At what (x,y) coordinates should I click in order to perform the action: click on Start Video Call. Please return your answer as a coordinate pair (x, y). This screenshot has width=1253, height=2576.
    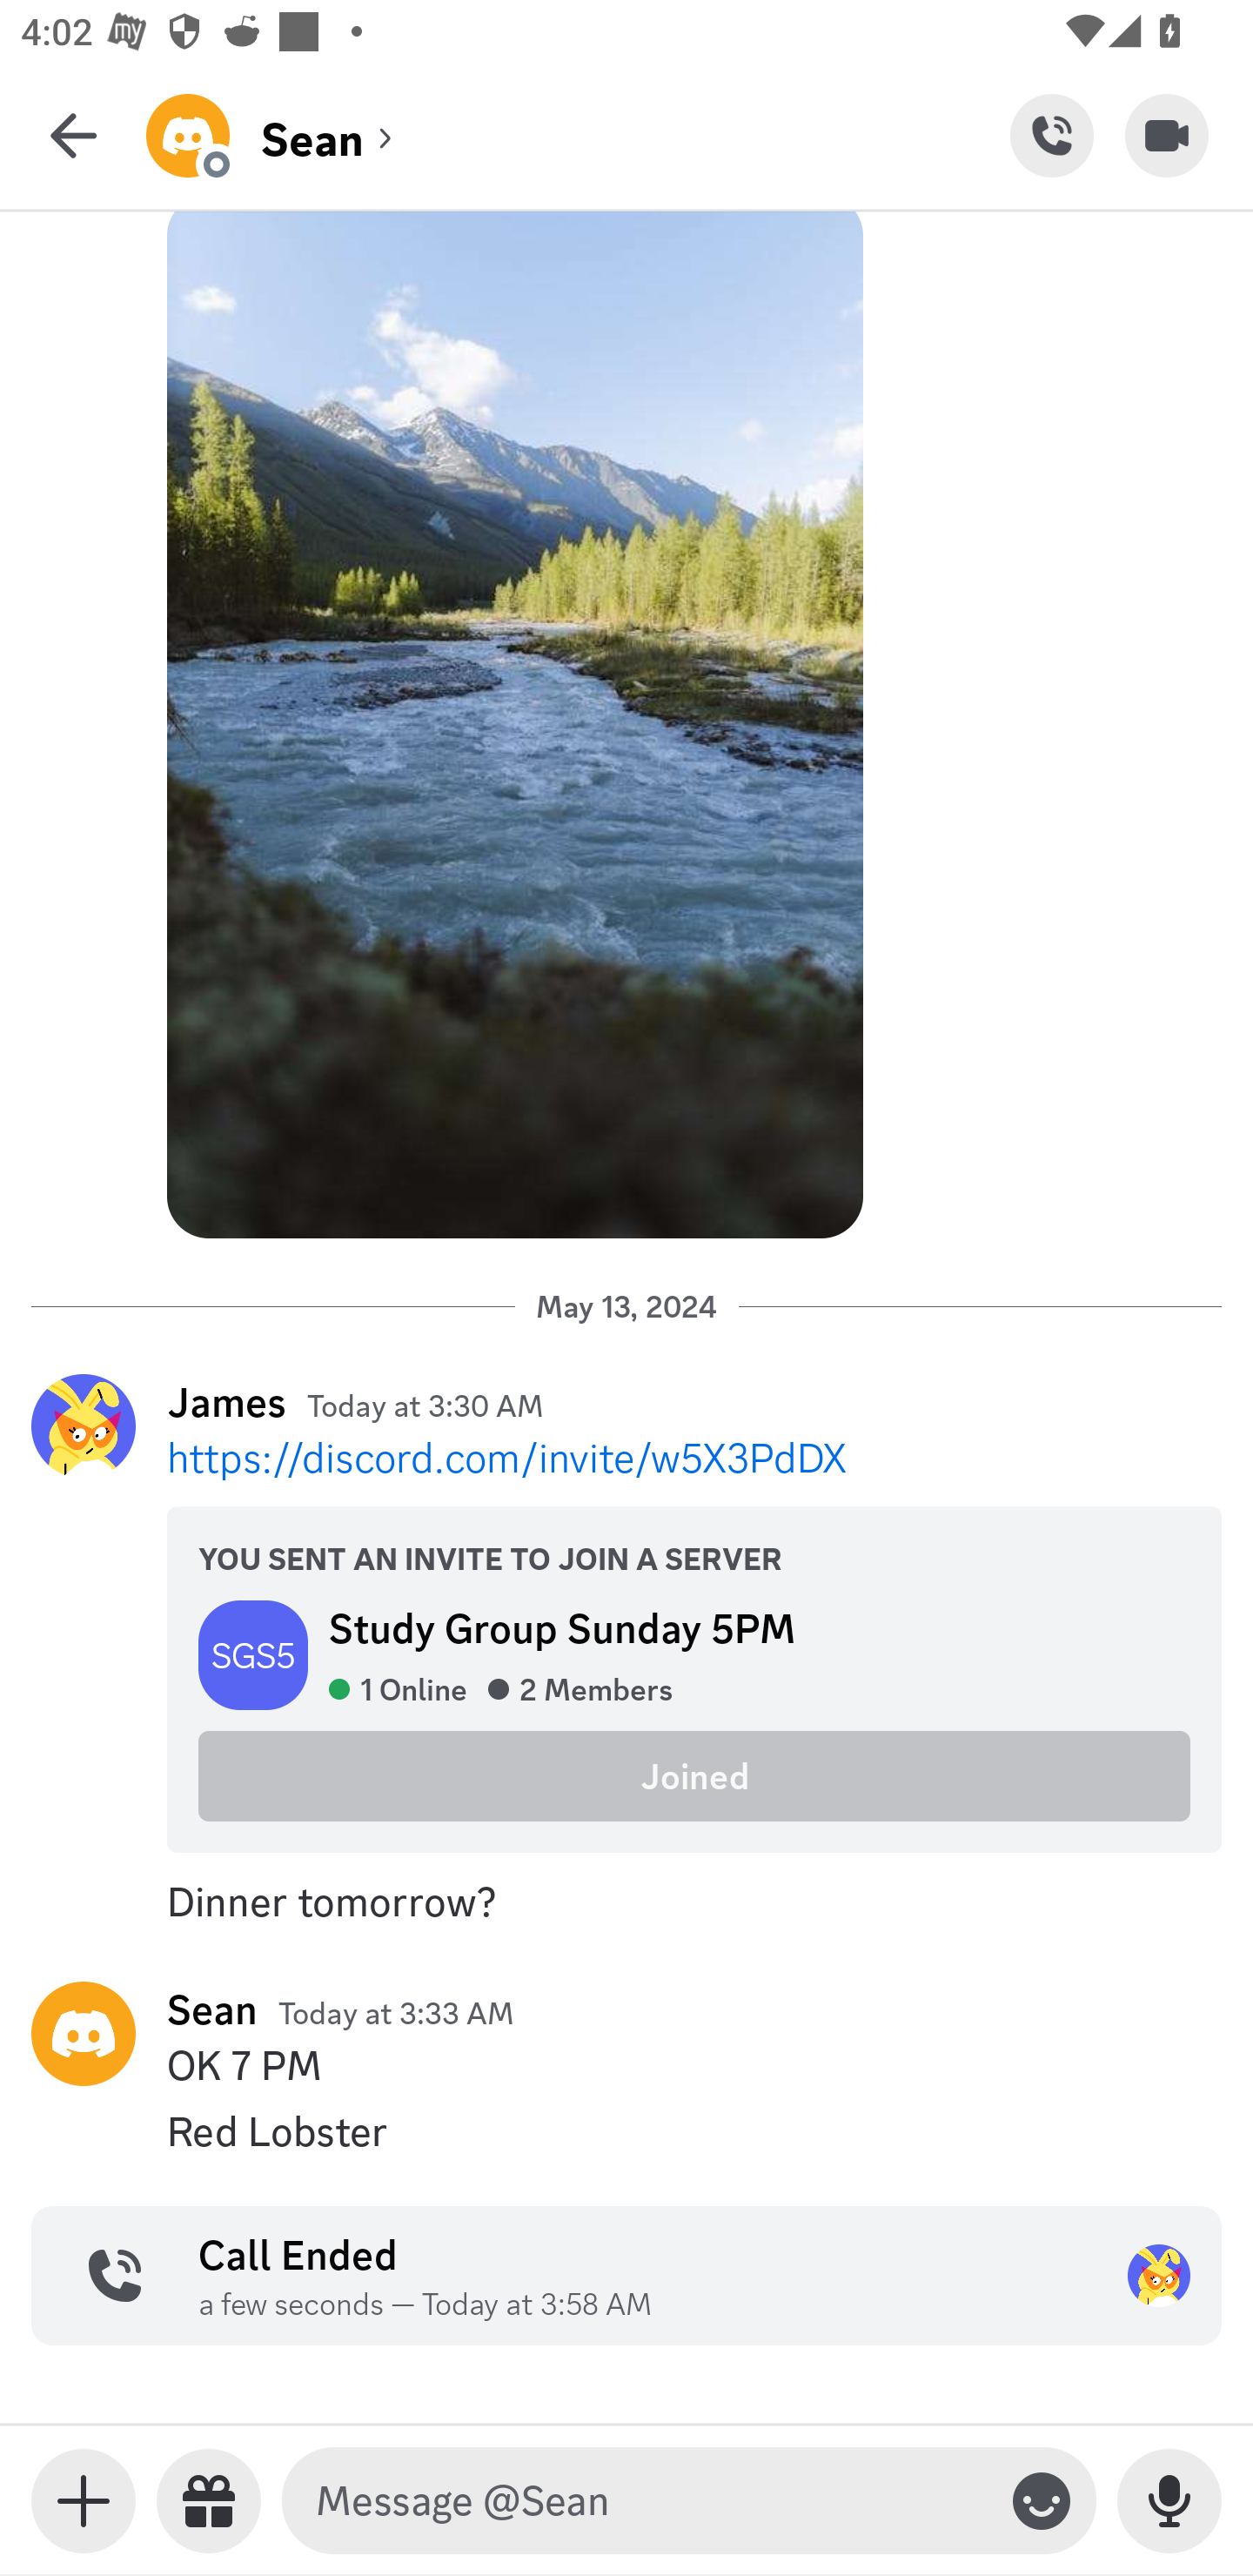
    Looking at the image, I should click on (1167, 135).